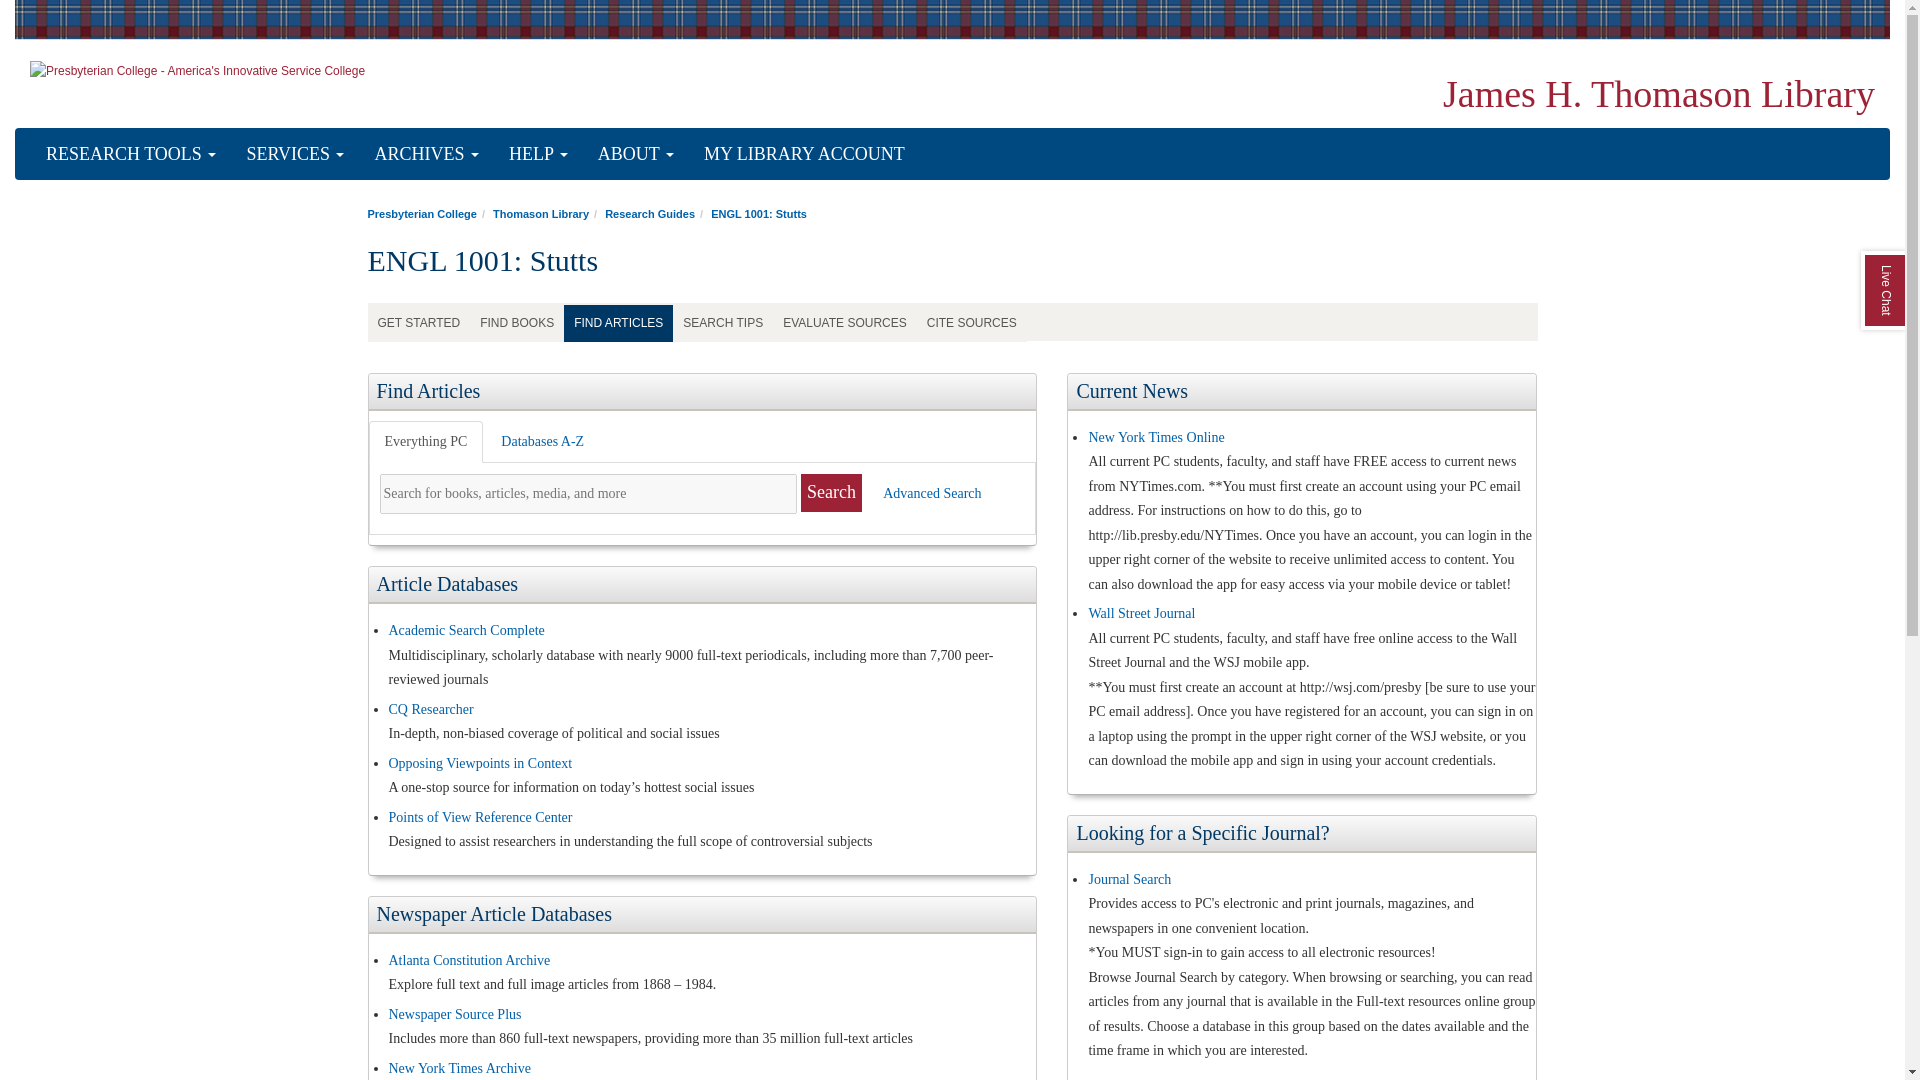  I want to click on RESEARCH TOOLS, so click(130, 153).